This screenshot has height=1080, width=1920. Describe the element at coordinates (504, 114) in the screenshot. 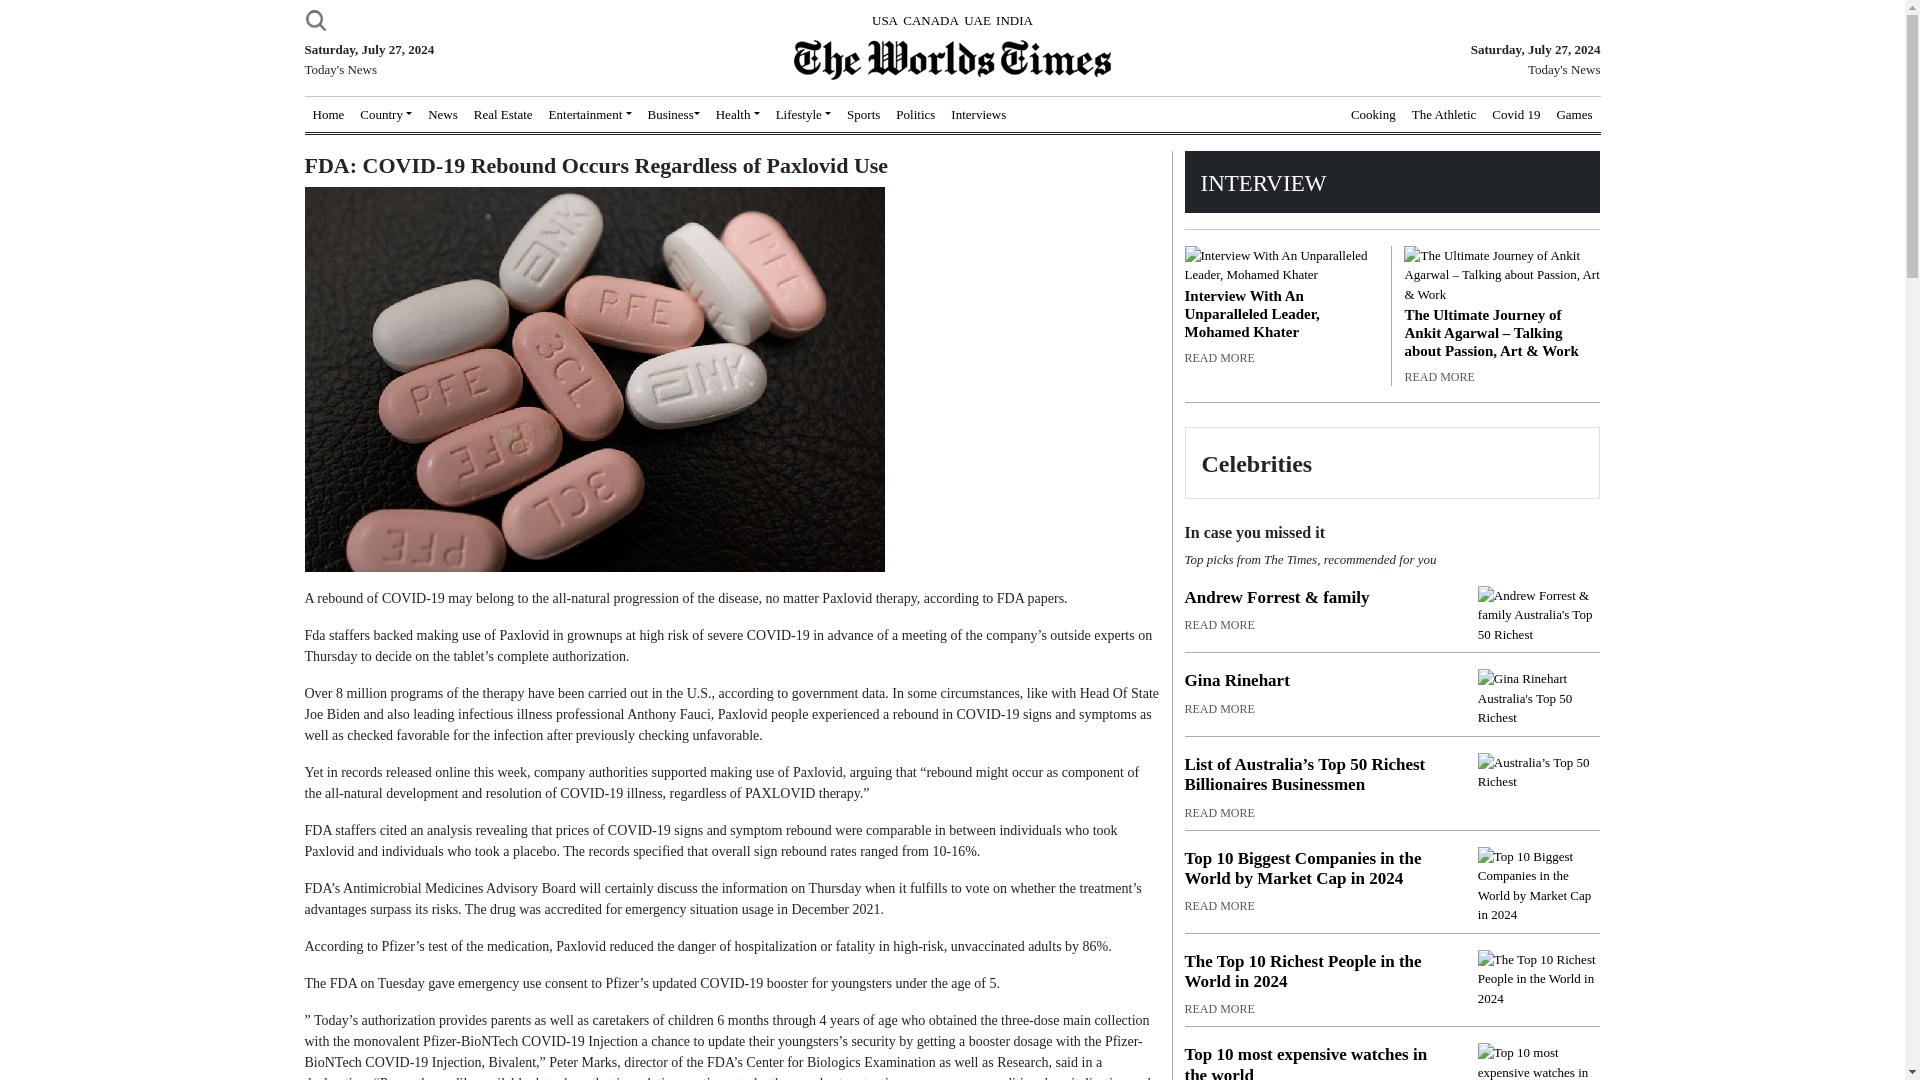

I see `Real Estate` at that location.